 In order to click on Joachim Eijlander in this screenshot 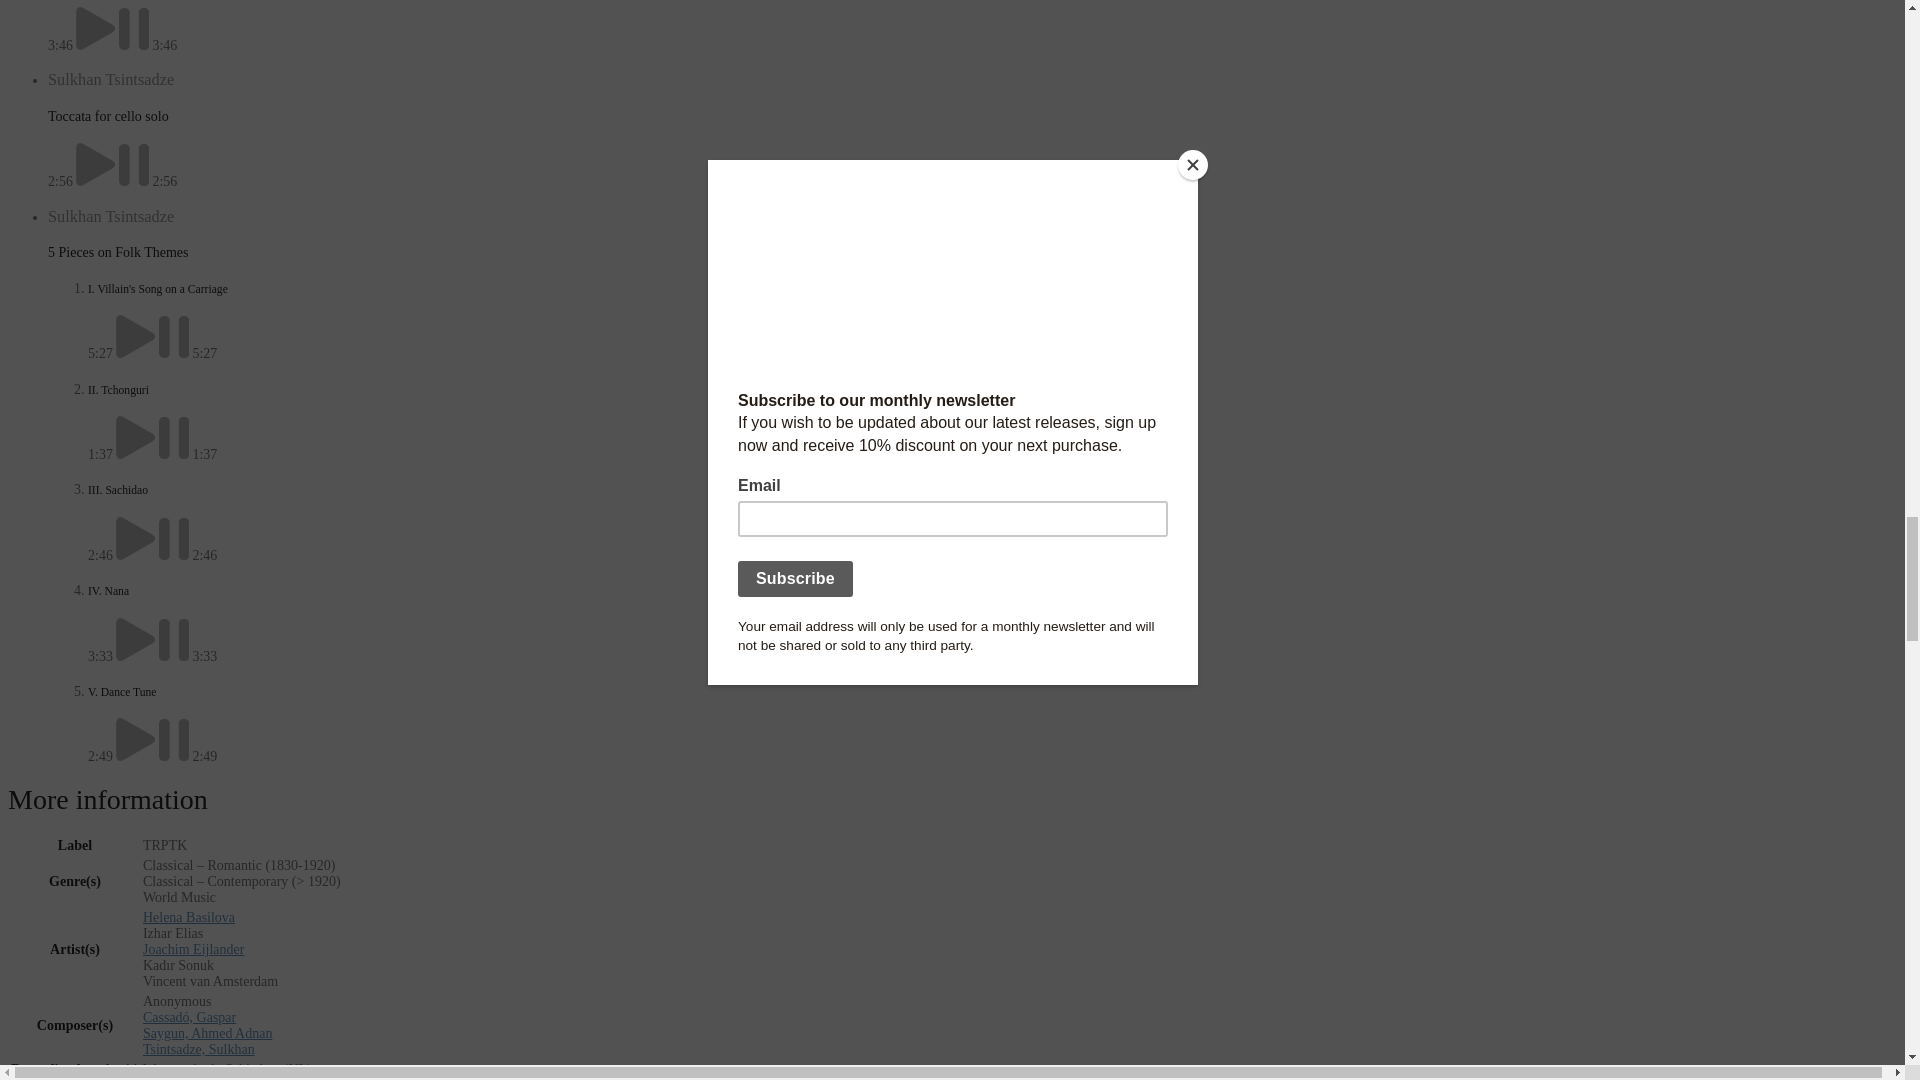, I will do `click(192, 948)`.